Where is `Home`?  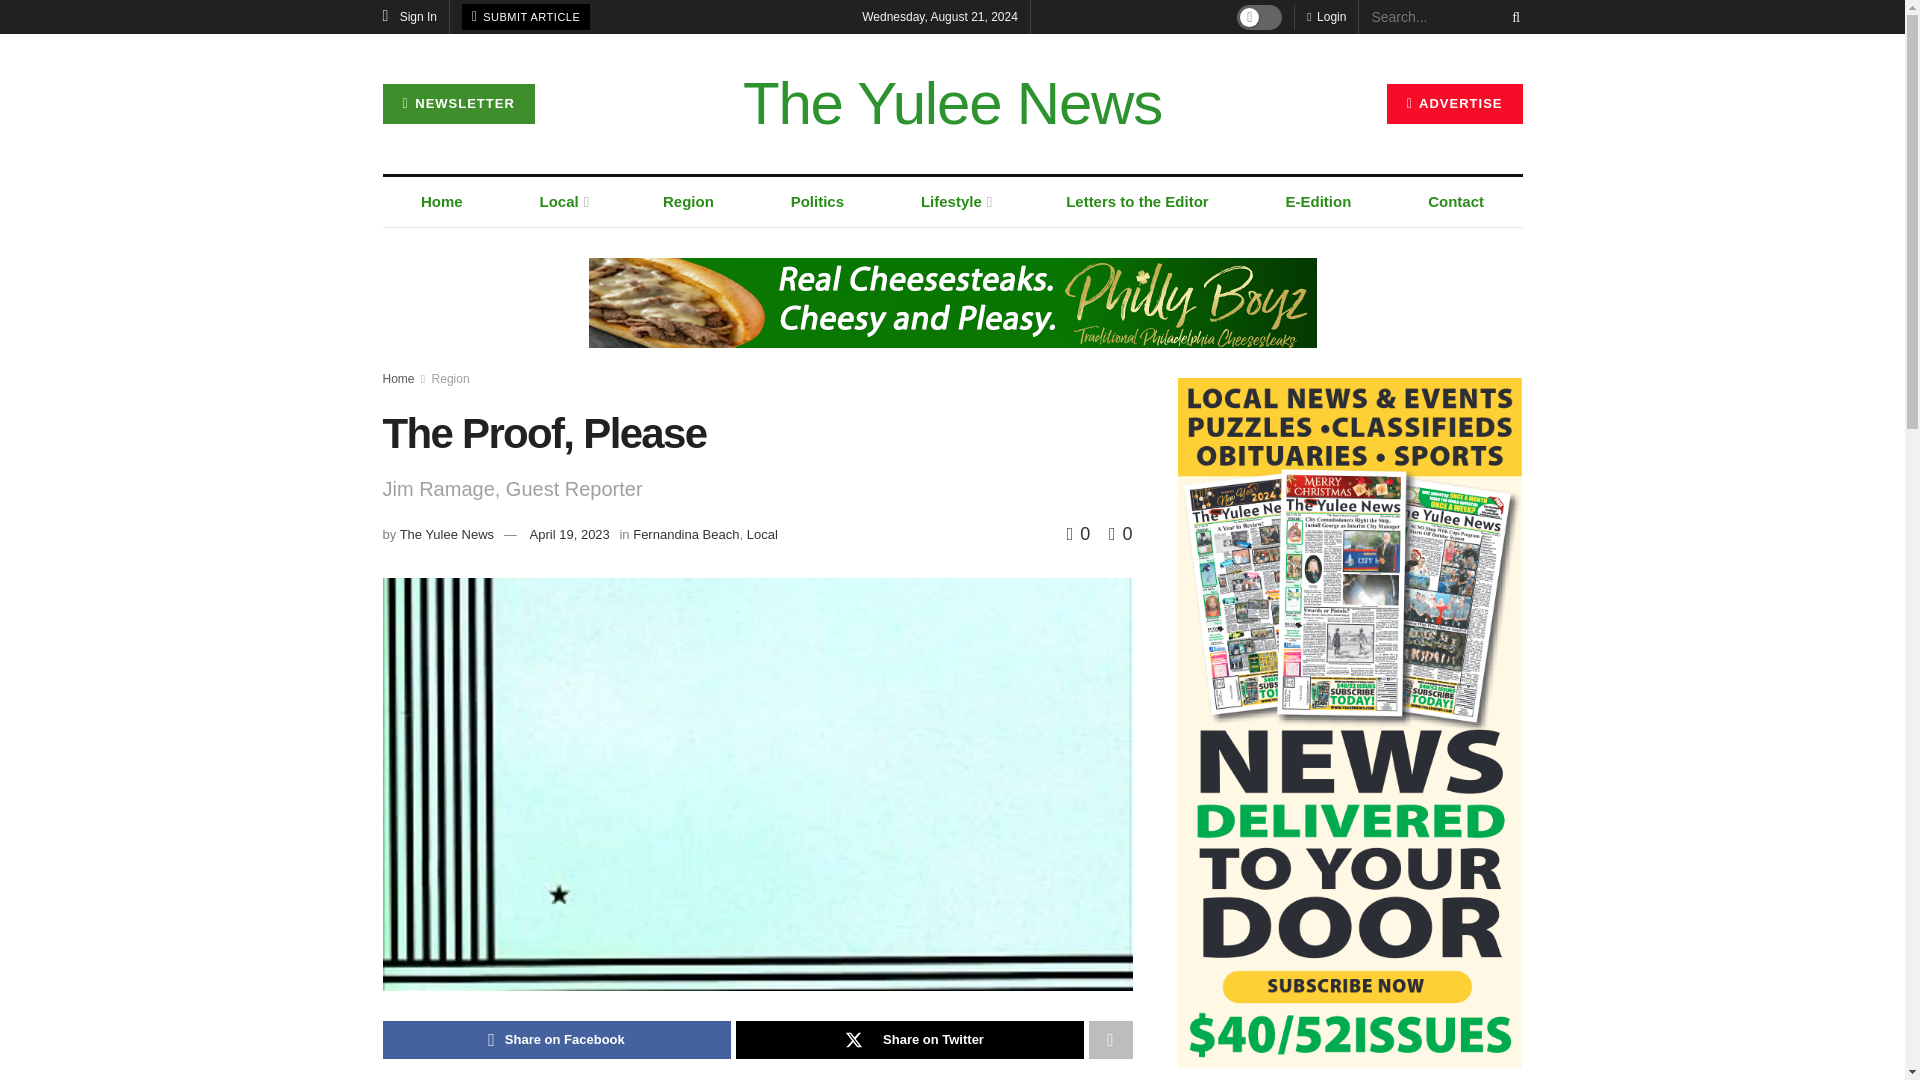
Home is located at coordinates (442, 202).